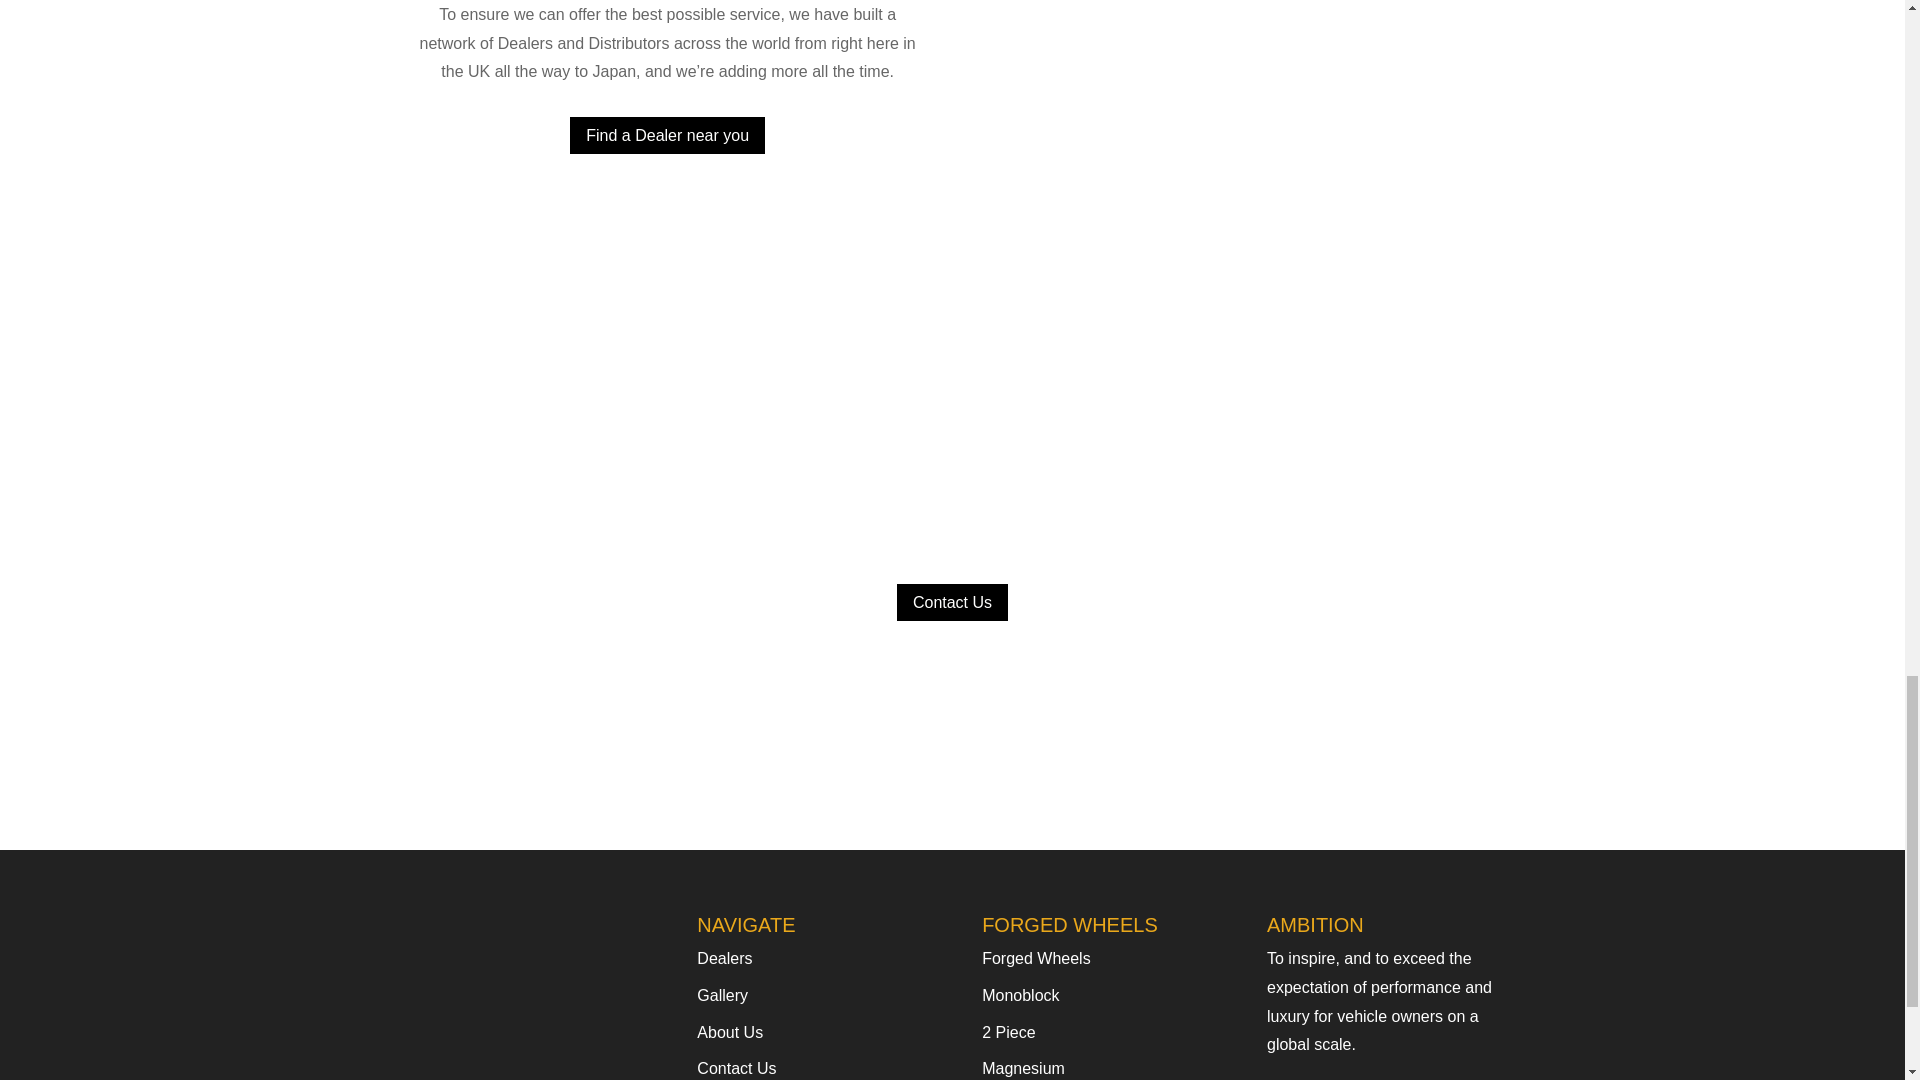 This screenshot has height=1080, width=1920. I want to click on About Us, so click(729, 1032).